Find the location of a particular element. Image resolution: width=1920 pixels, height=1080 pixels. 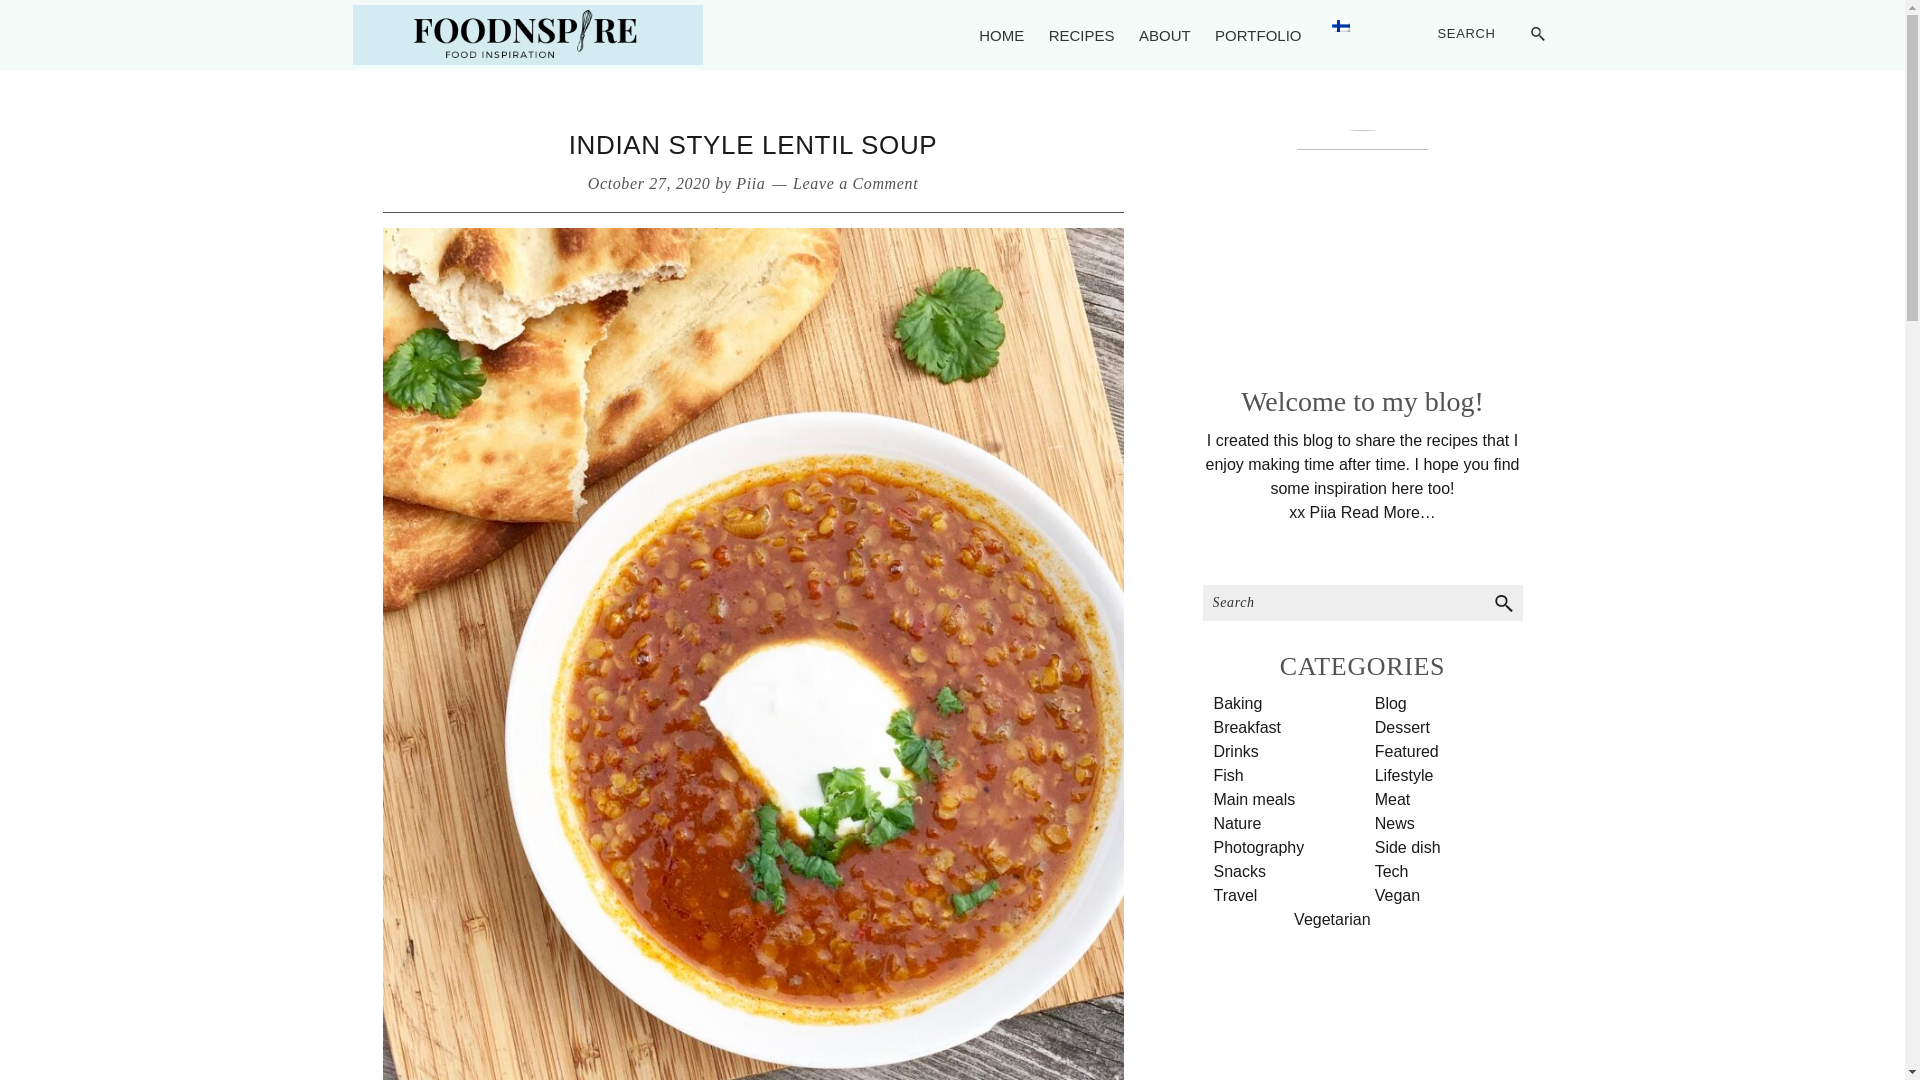

Blog is located at coordinates (1390, 703).